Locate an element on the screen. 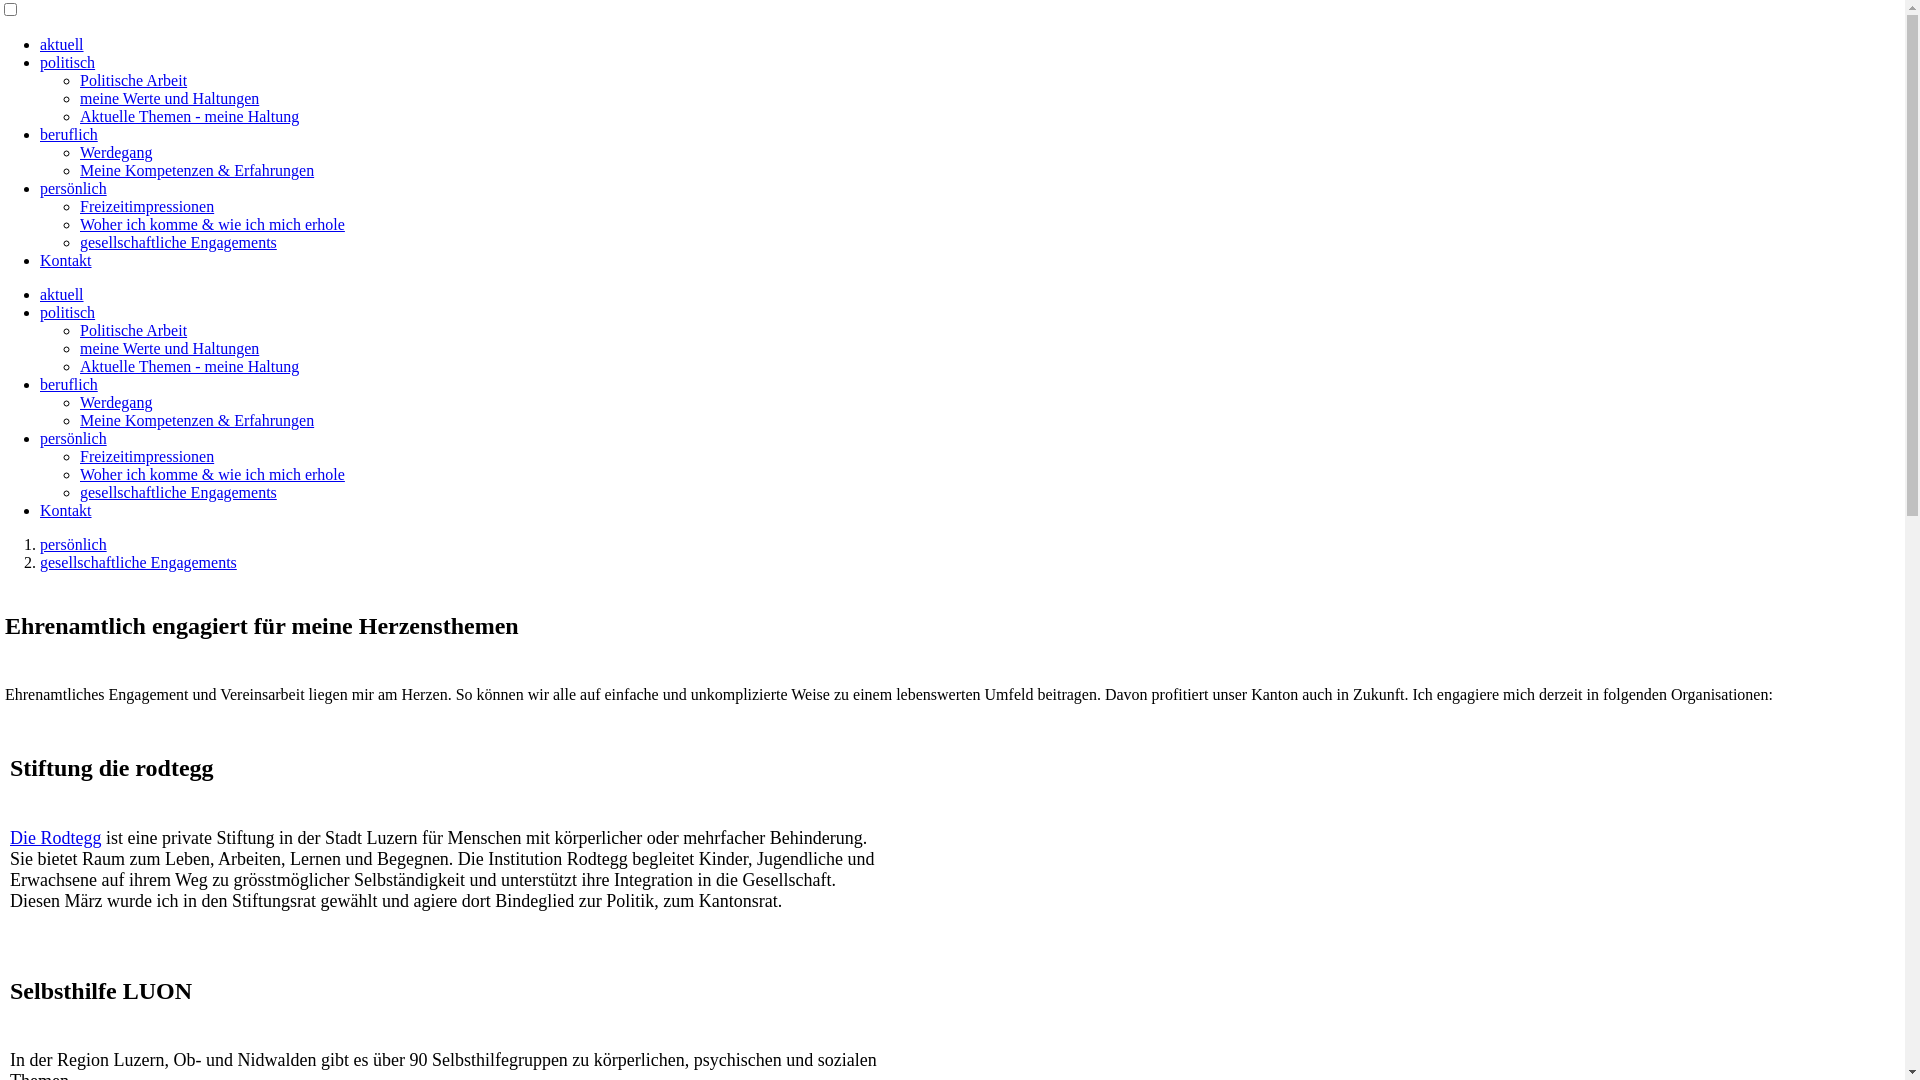 The height and width of the screenshot is (1080, 1920). gesellschaftliche Engagements is located at coordinates (138, 562).